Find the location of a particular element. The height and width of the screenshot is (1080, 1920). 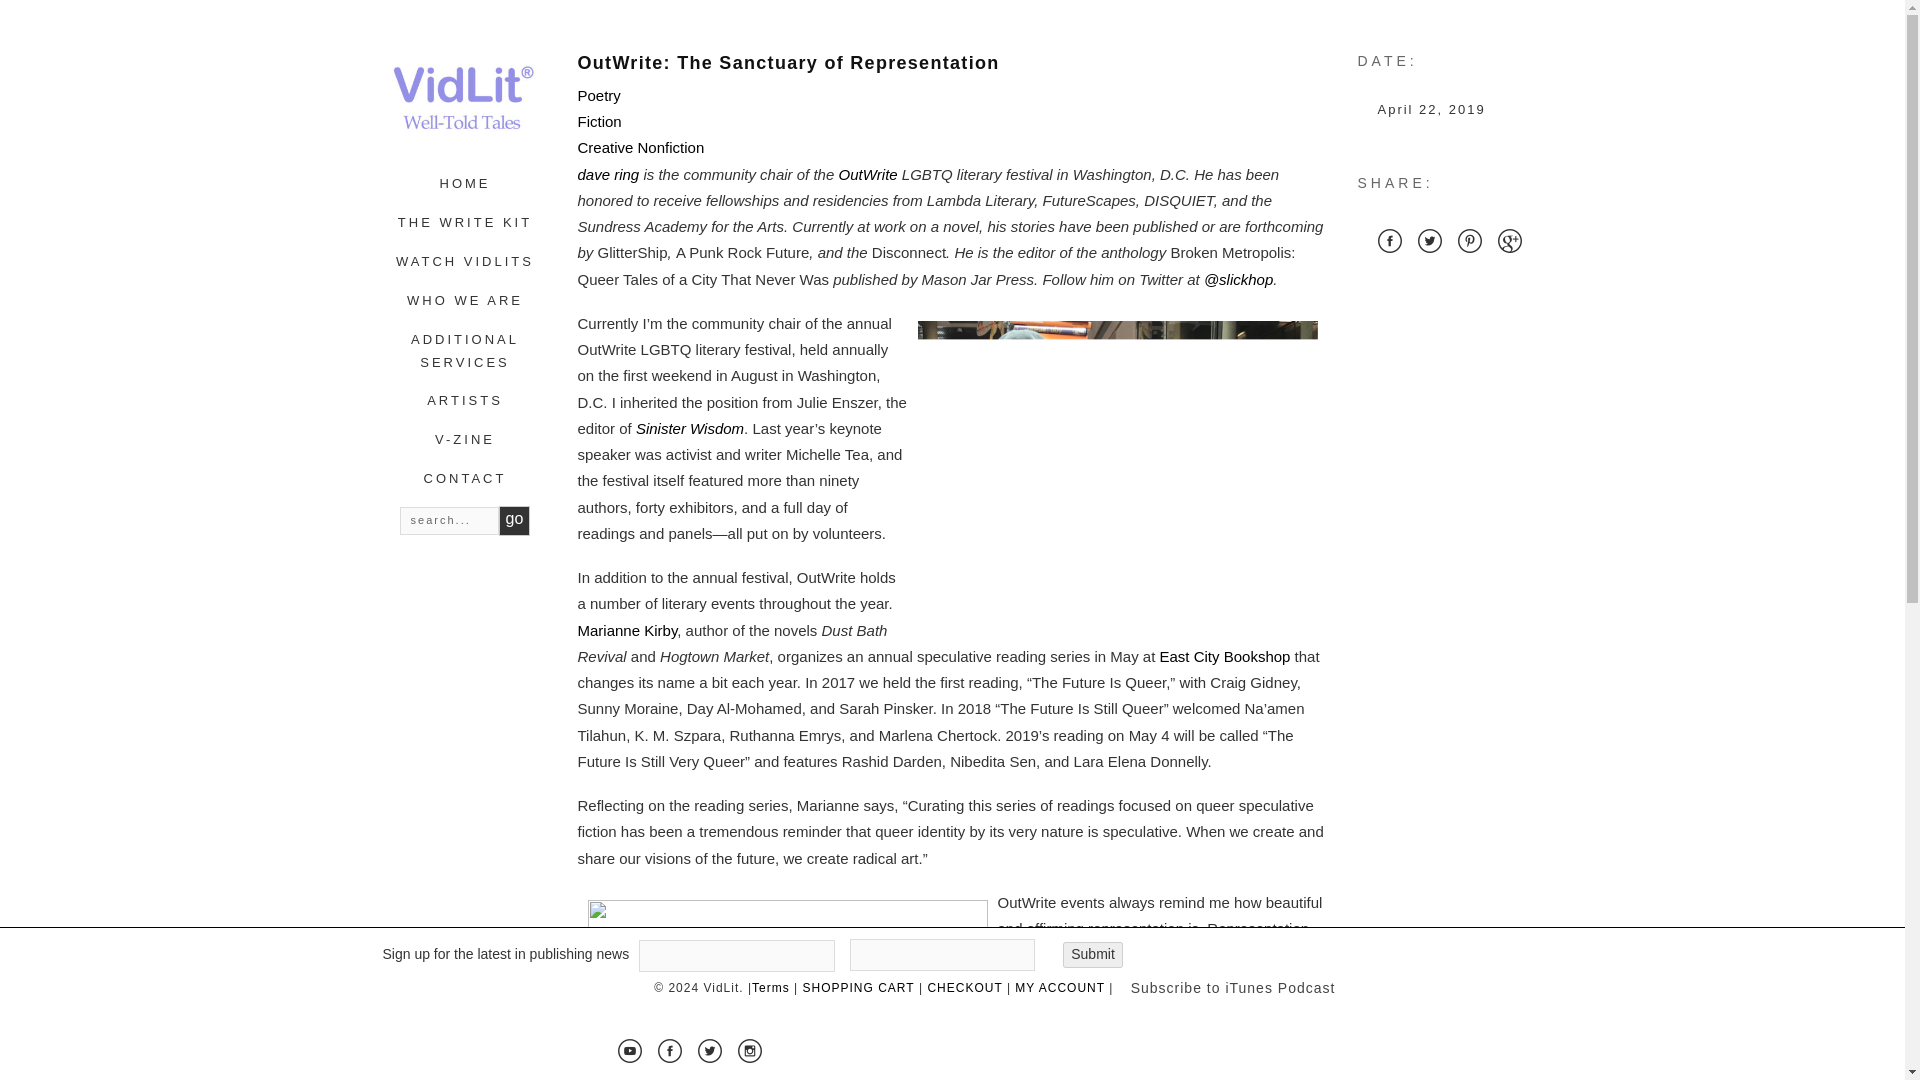

Fiction is located at coordinates (600, 121).